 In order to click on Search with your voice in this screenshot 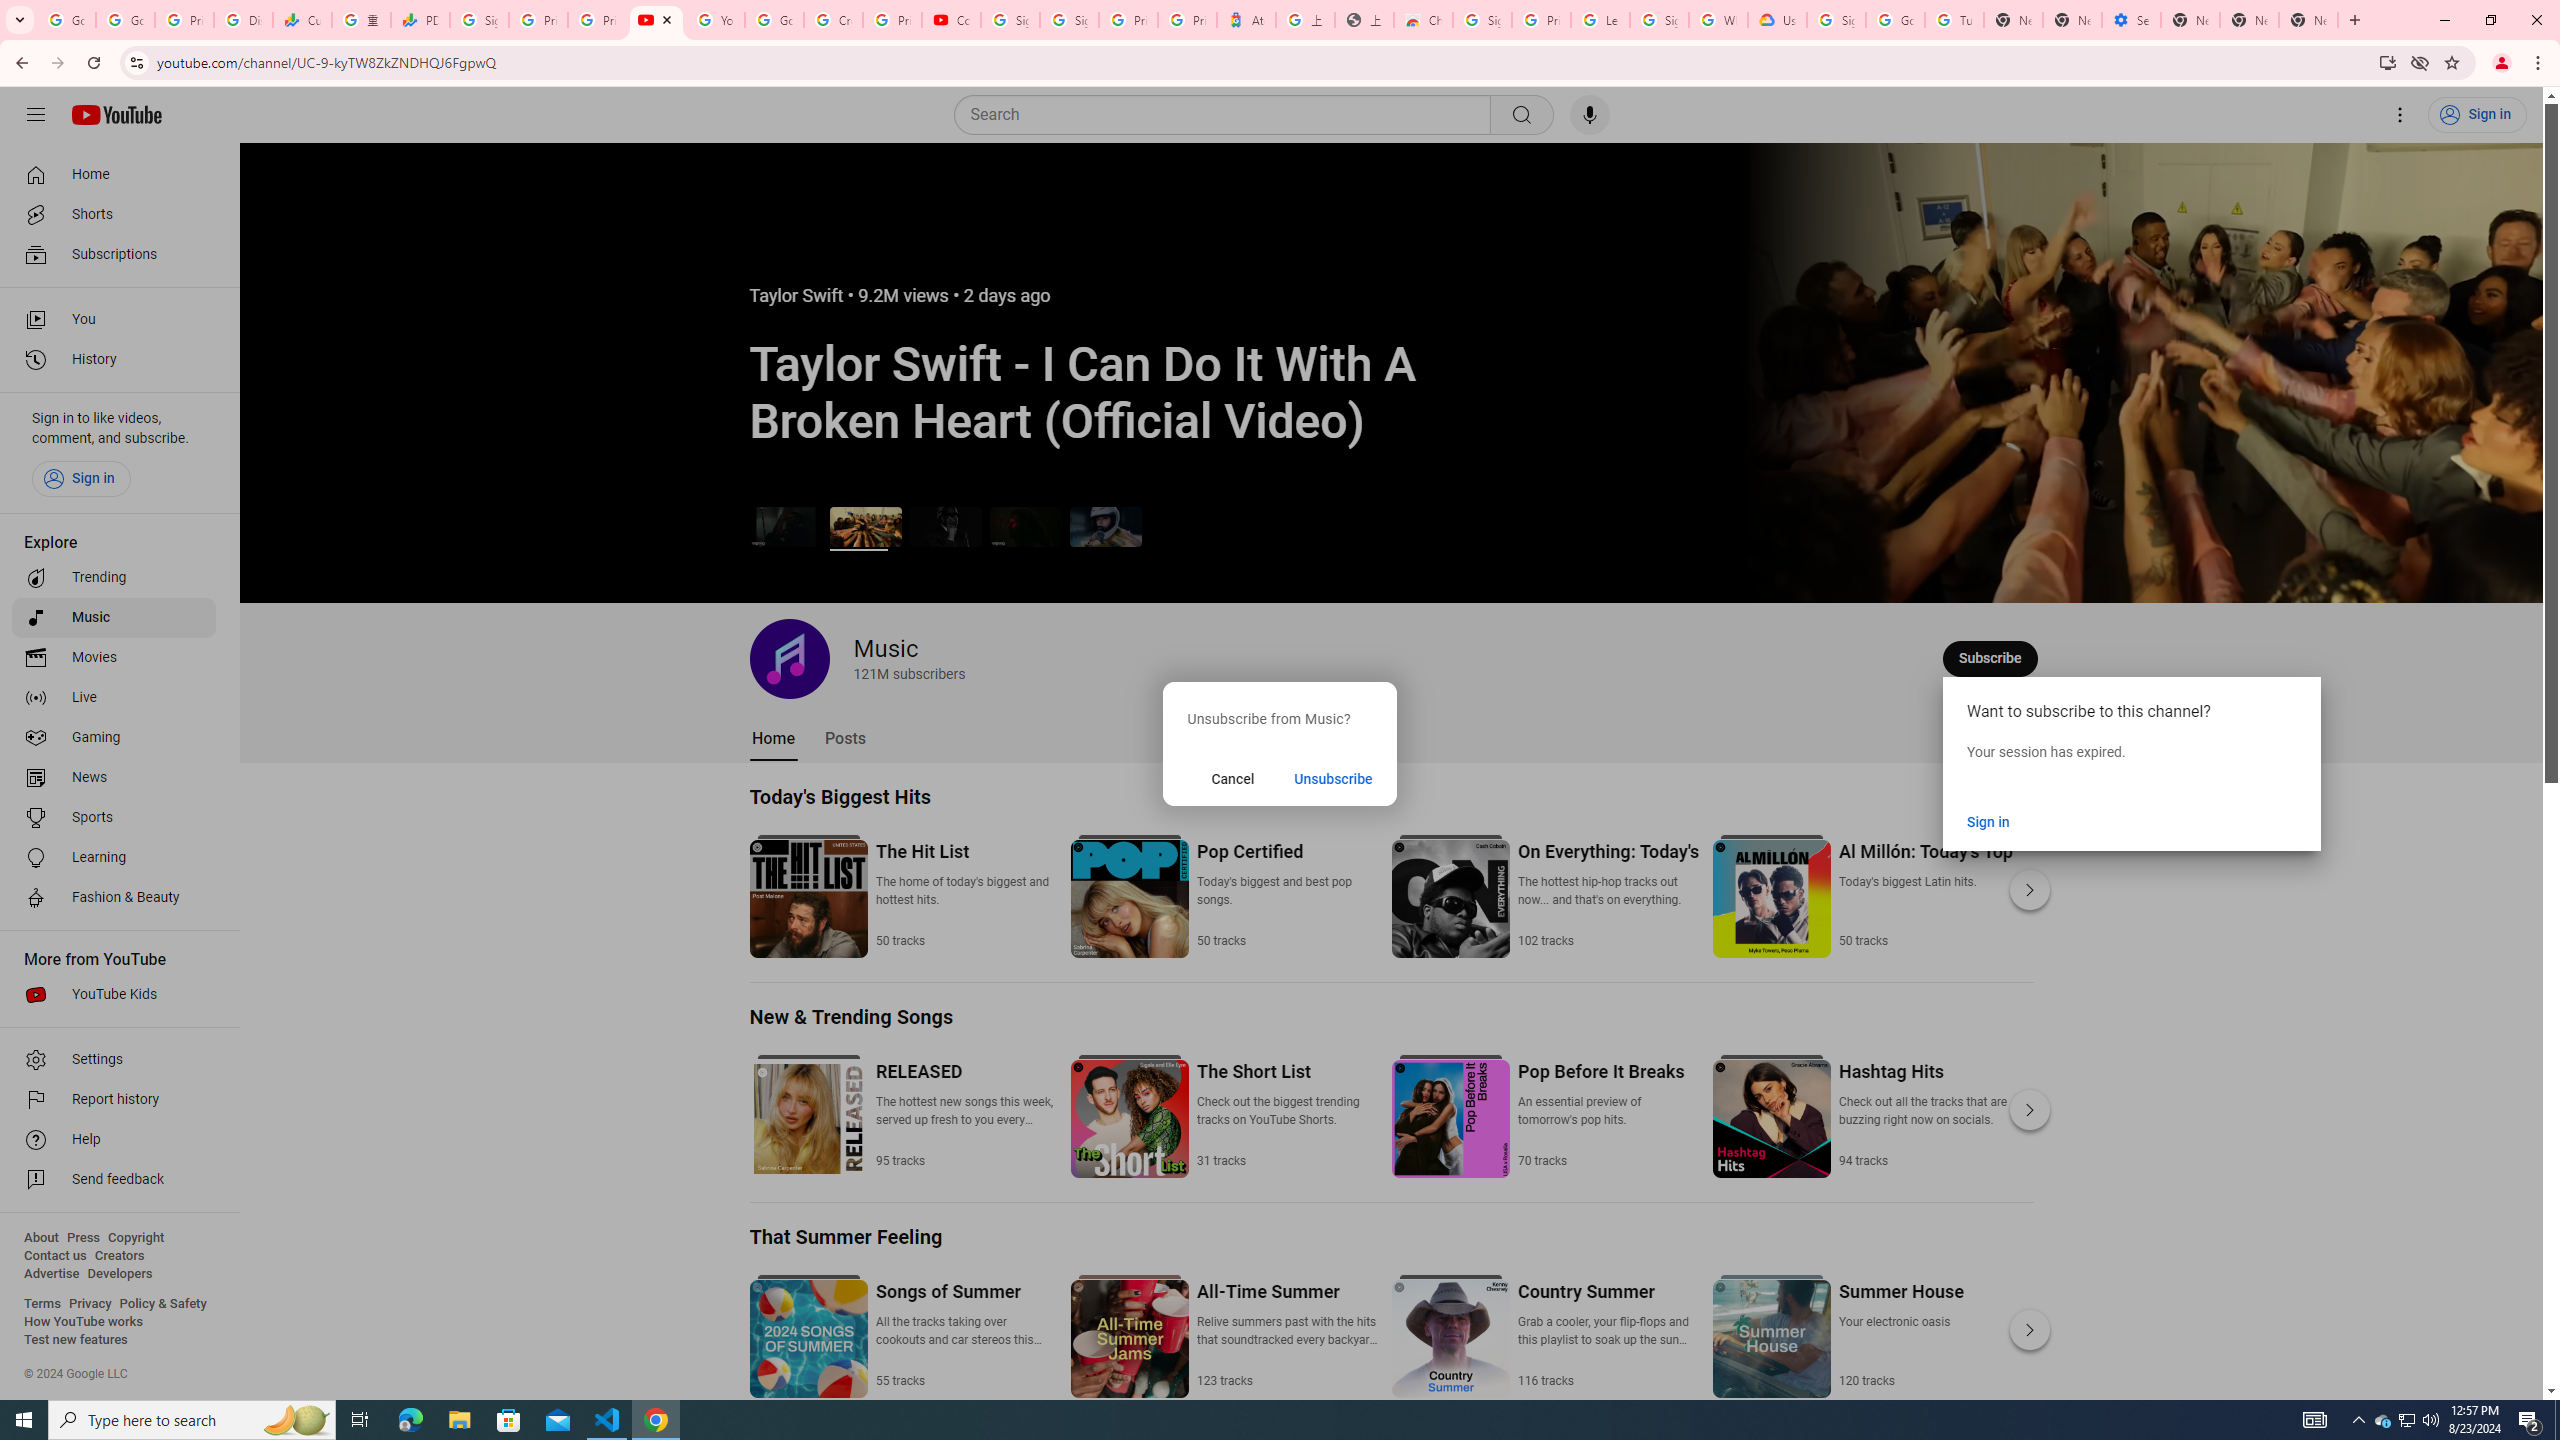, I will do `click(1590, 115)`.